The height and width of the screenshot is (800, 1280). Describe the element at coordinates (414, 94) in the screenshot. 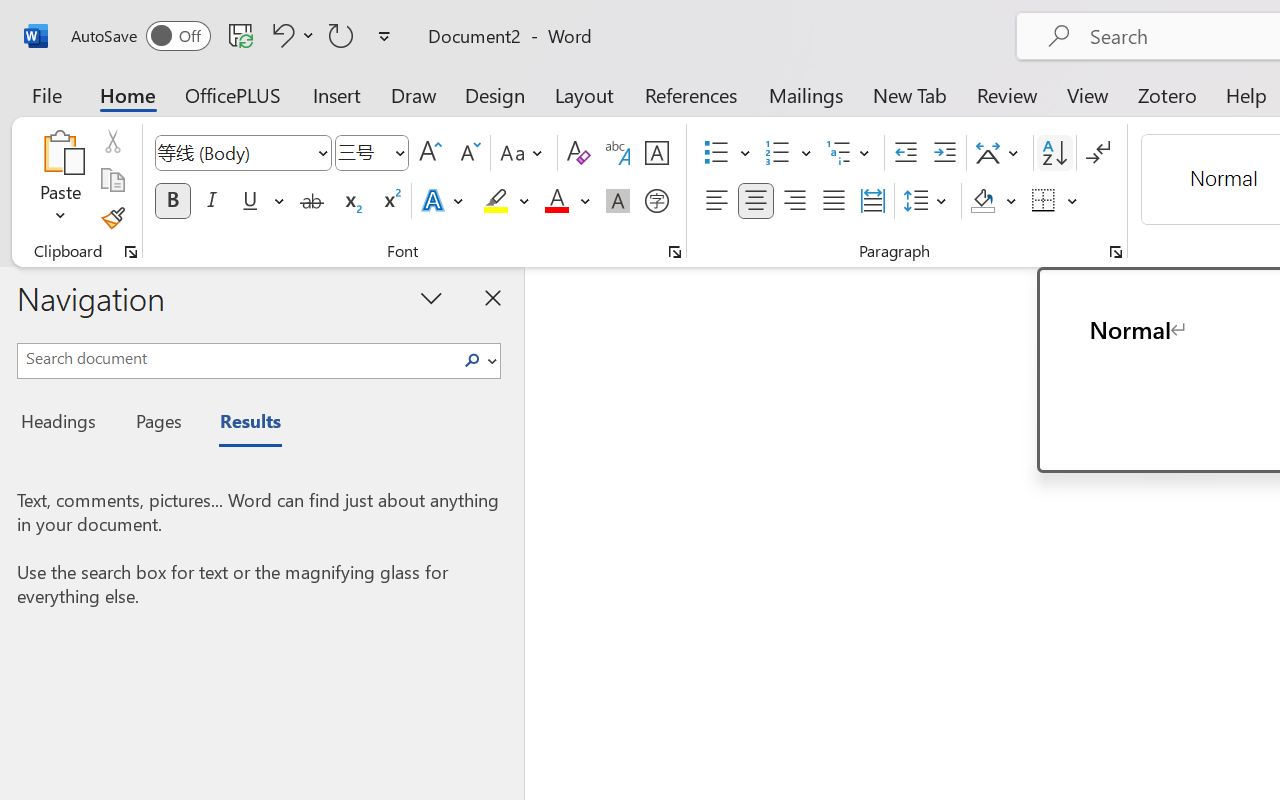

I see `Draw` at that location.